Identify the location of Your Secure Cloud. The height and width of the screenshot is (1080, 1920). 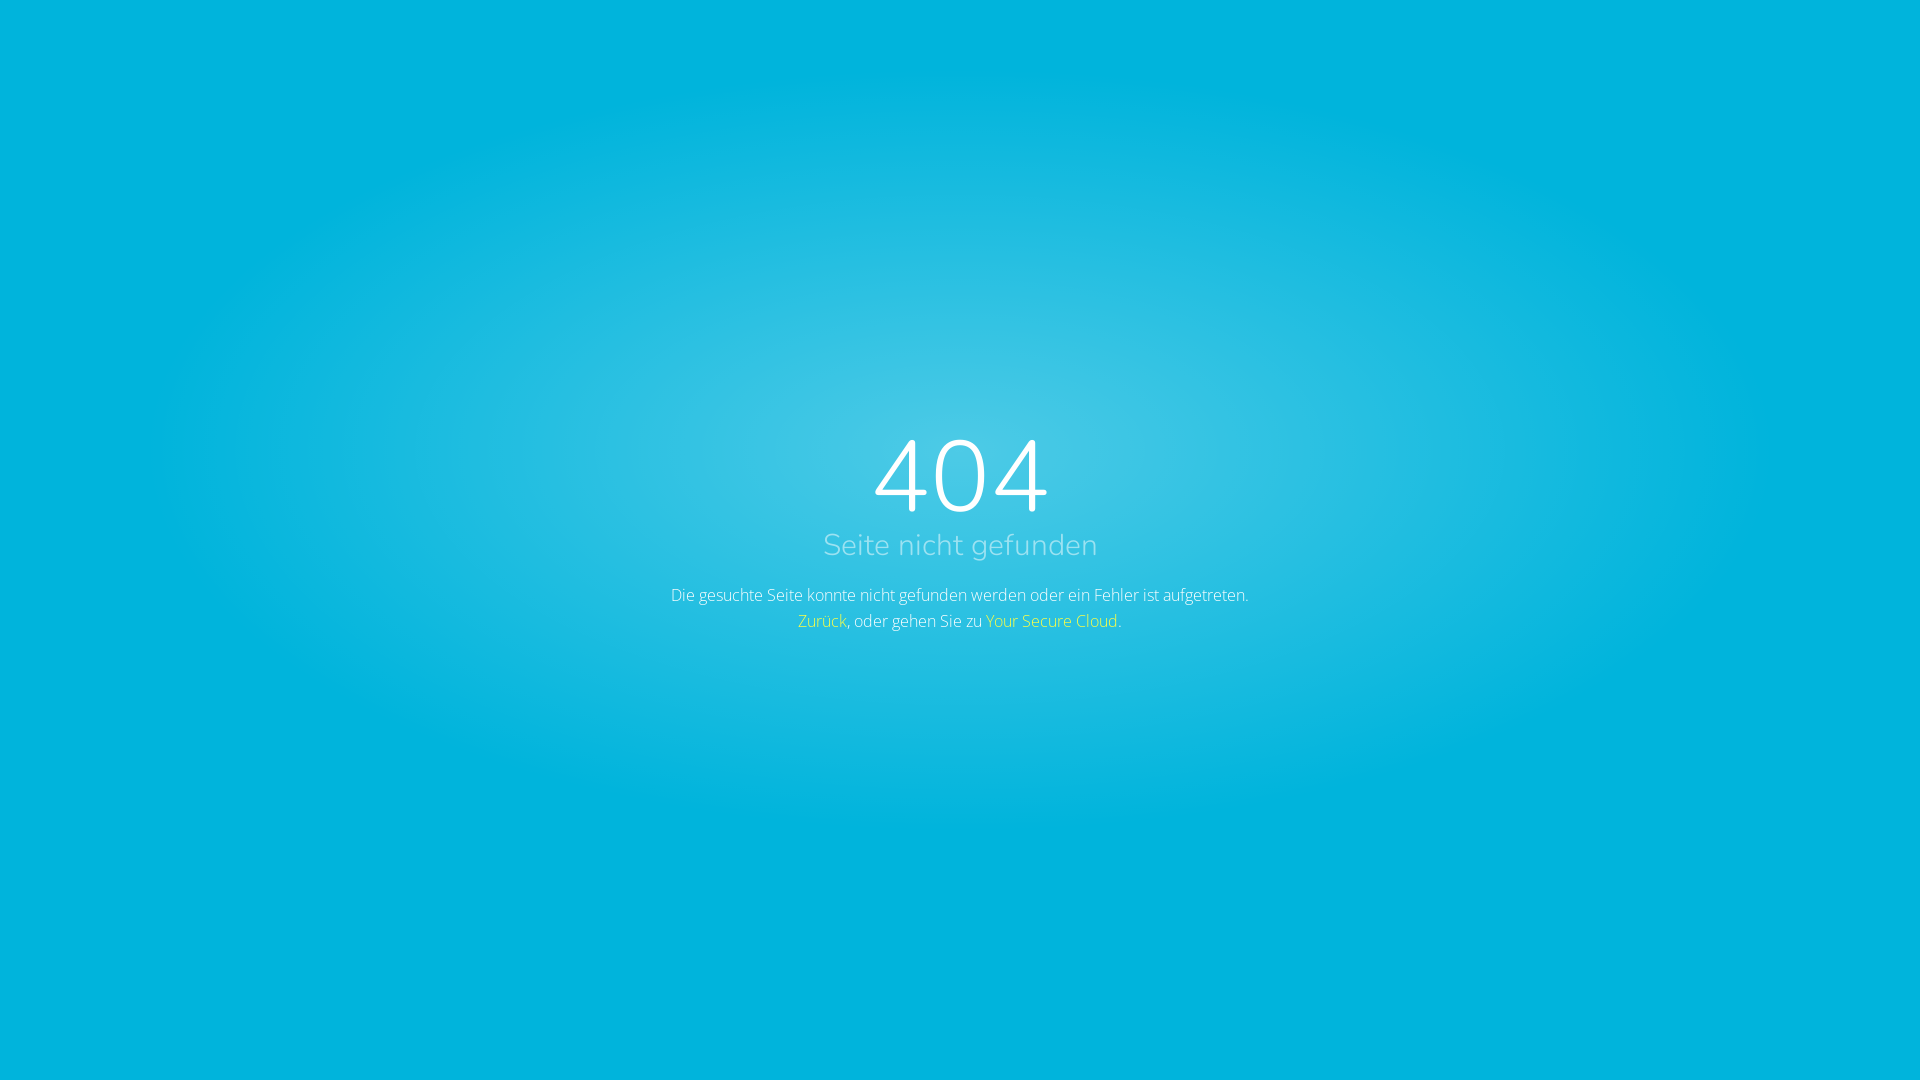
(1052, 621).